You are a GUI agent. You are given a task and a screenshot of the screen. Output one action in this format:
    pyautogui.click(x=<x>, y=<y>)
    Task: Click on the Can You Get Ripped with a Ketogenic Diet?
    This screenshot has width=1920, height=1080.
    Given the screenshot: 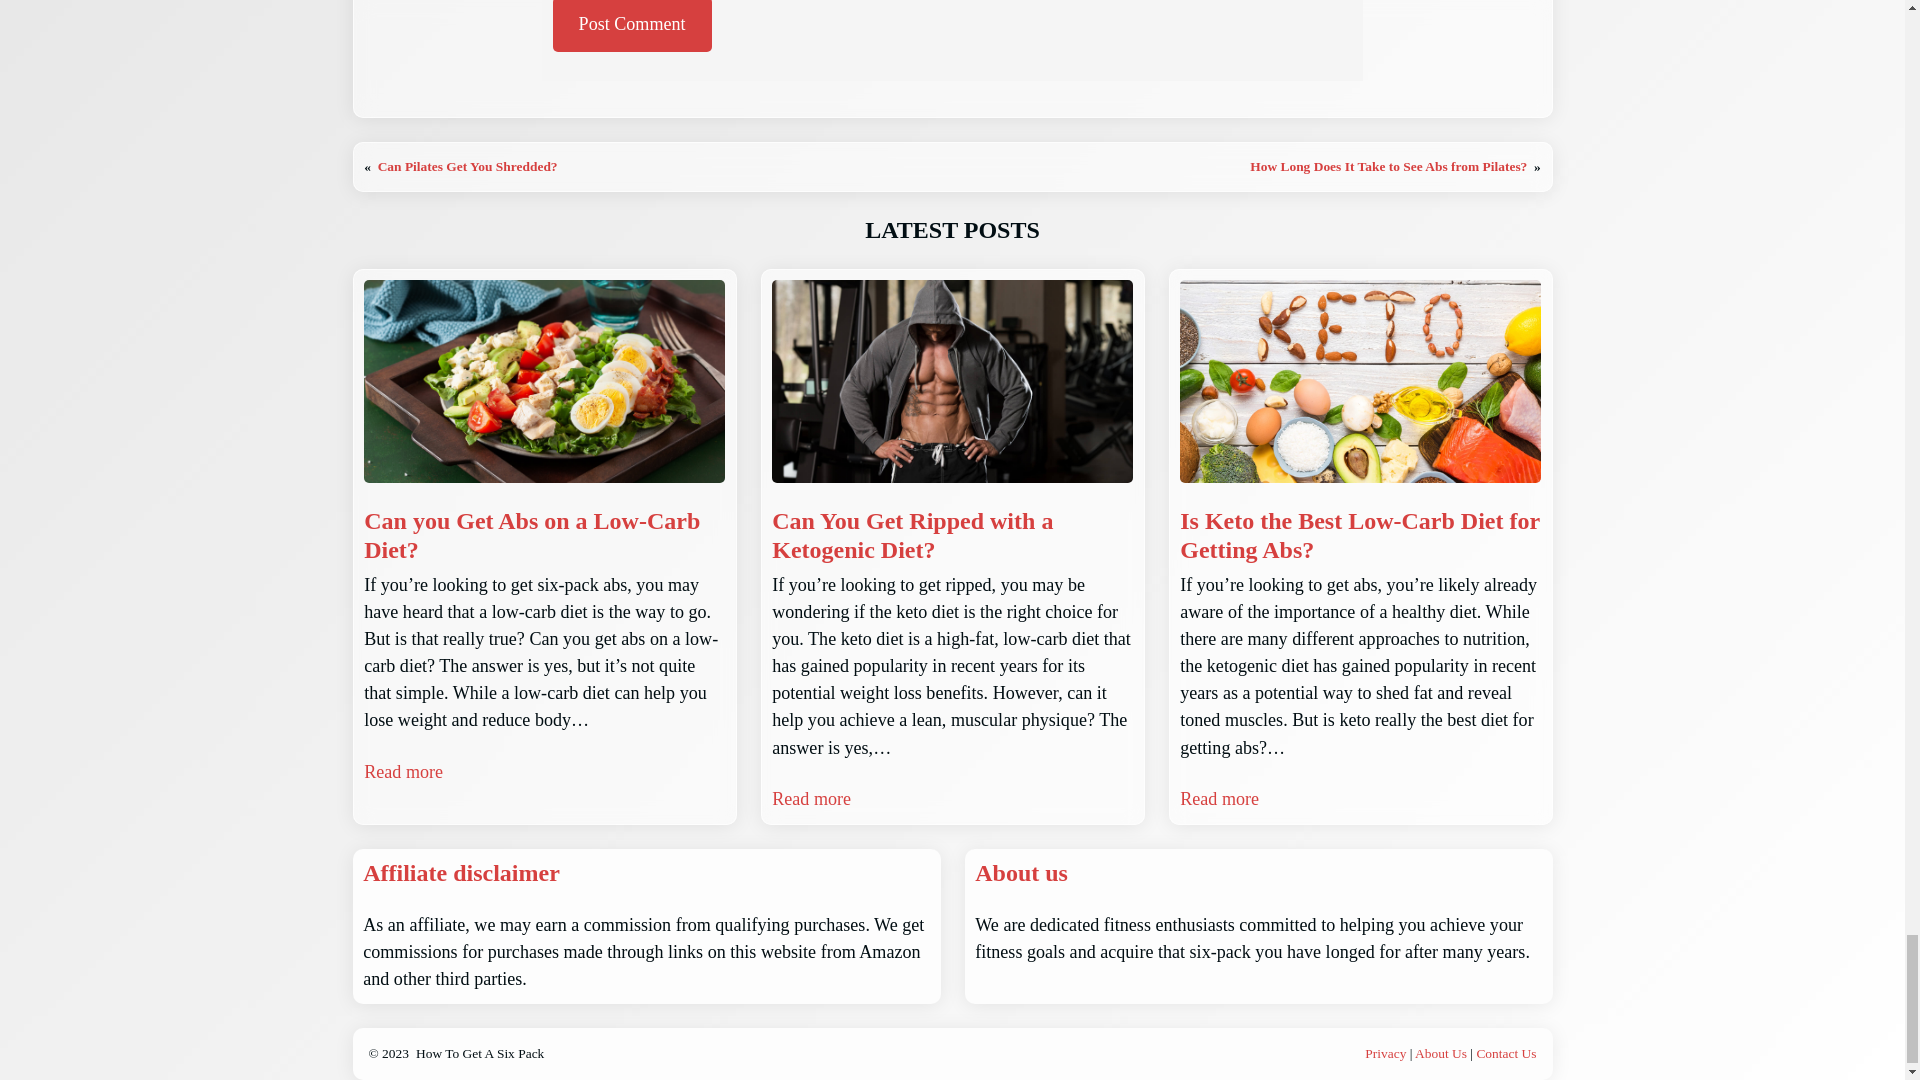 What is the action you would take?
    pyautogui.click(x=952, y=535)
    